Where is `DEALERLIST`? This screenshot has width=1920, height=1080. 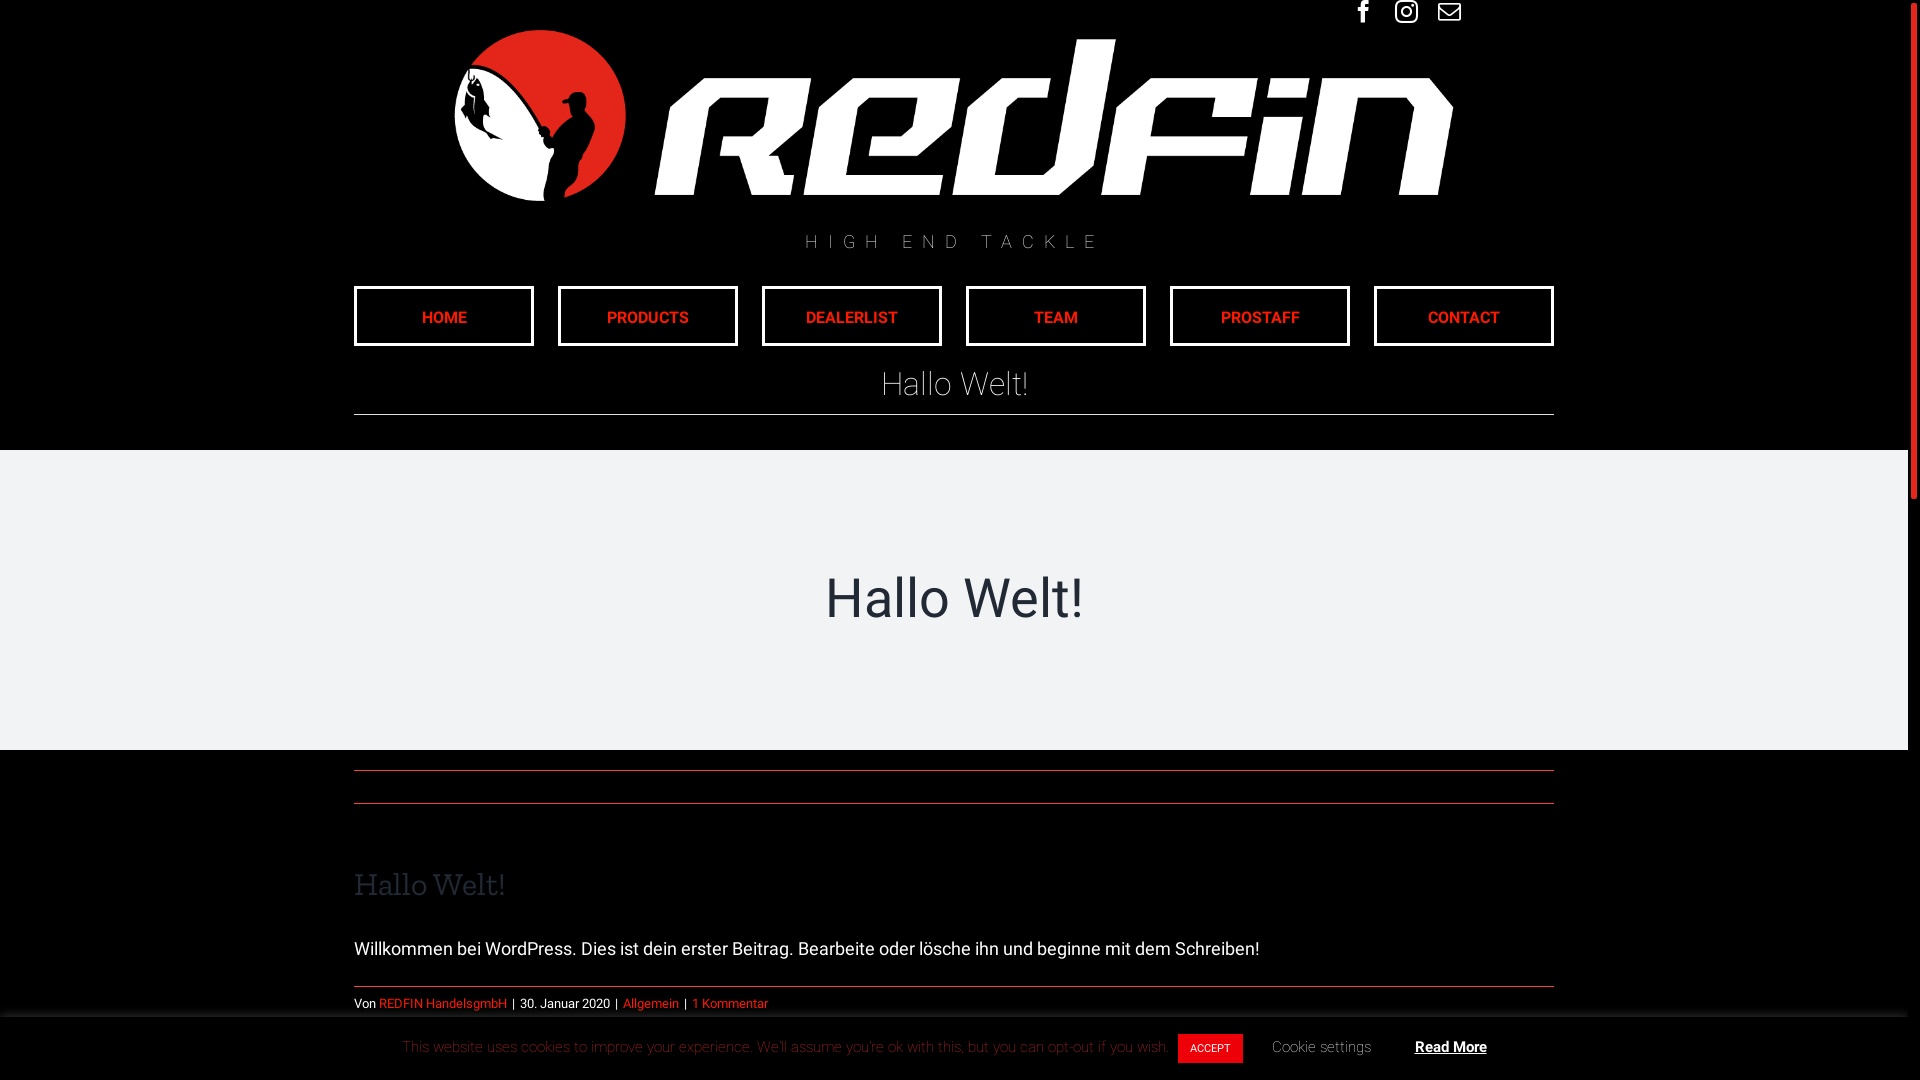
DEALERLIST is located at coordinates (852, 316).